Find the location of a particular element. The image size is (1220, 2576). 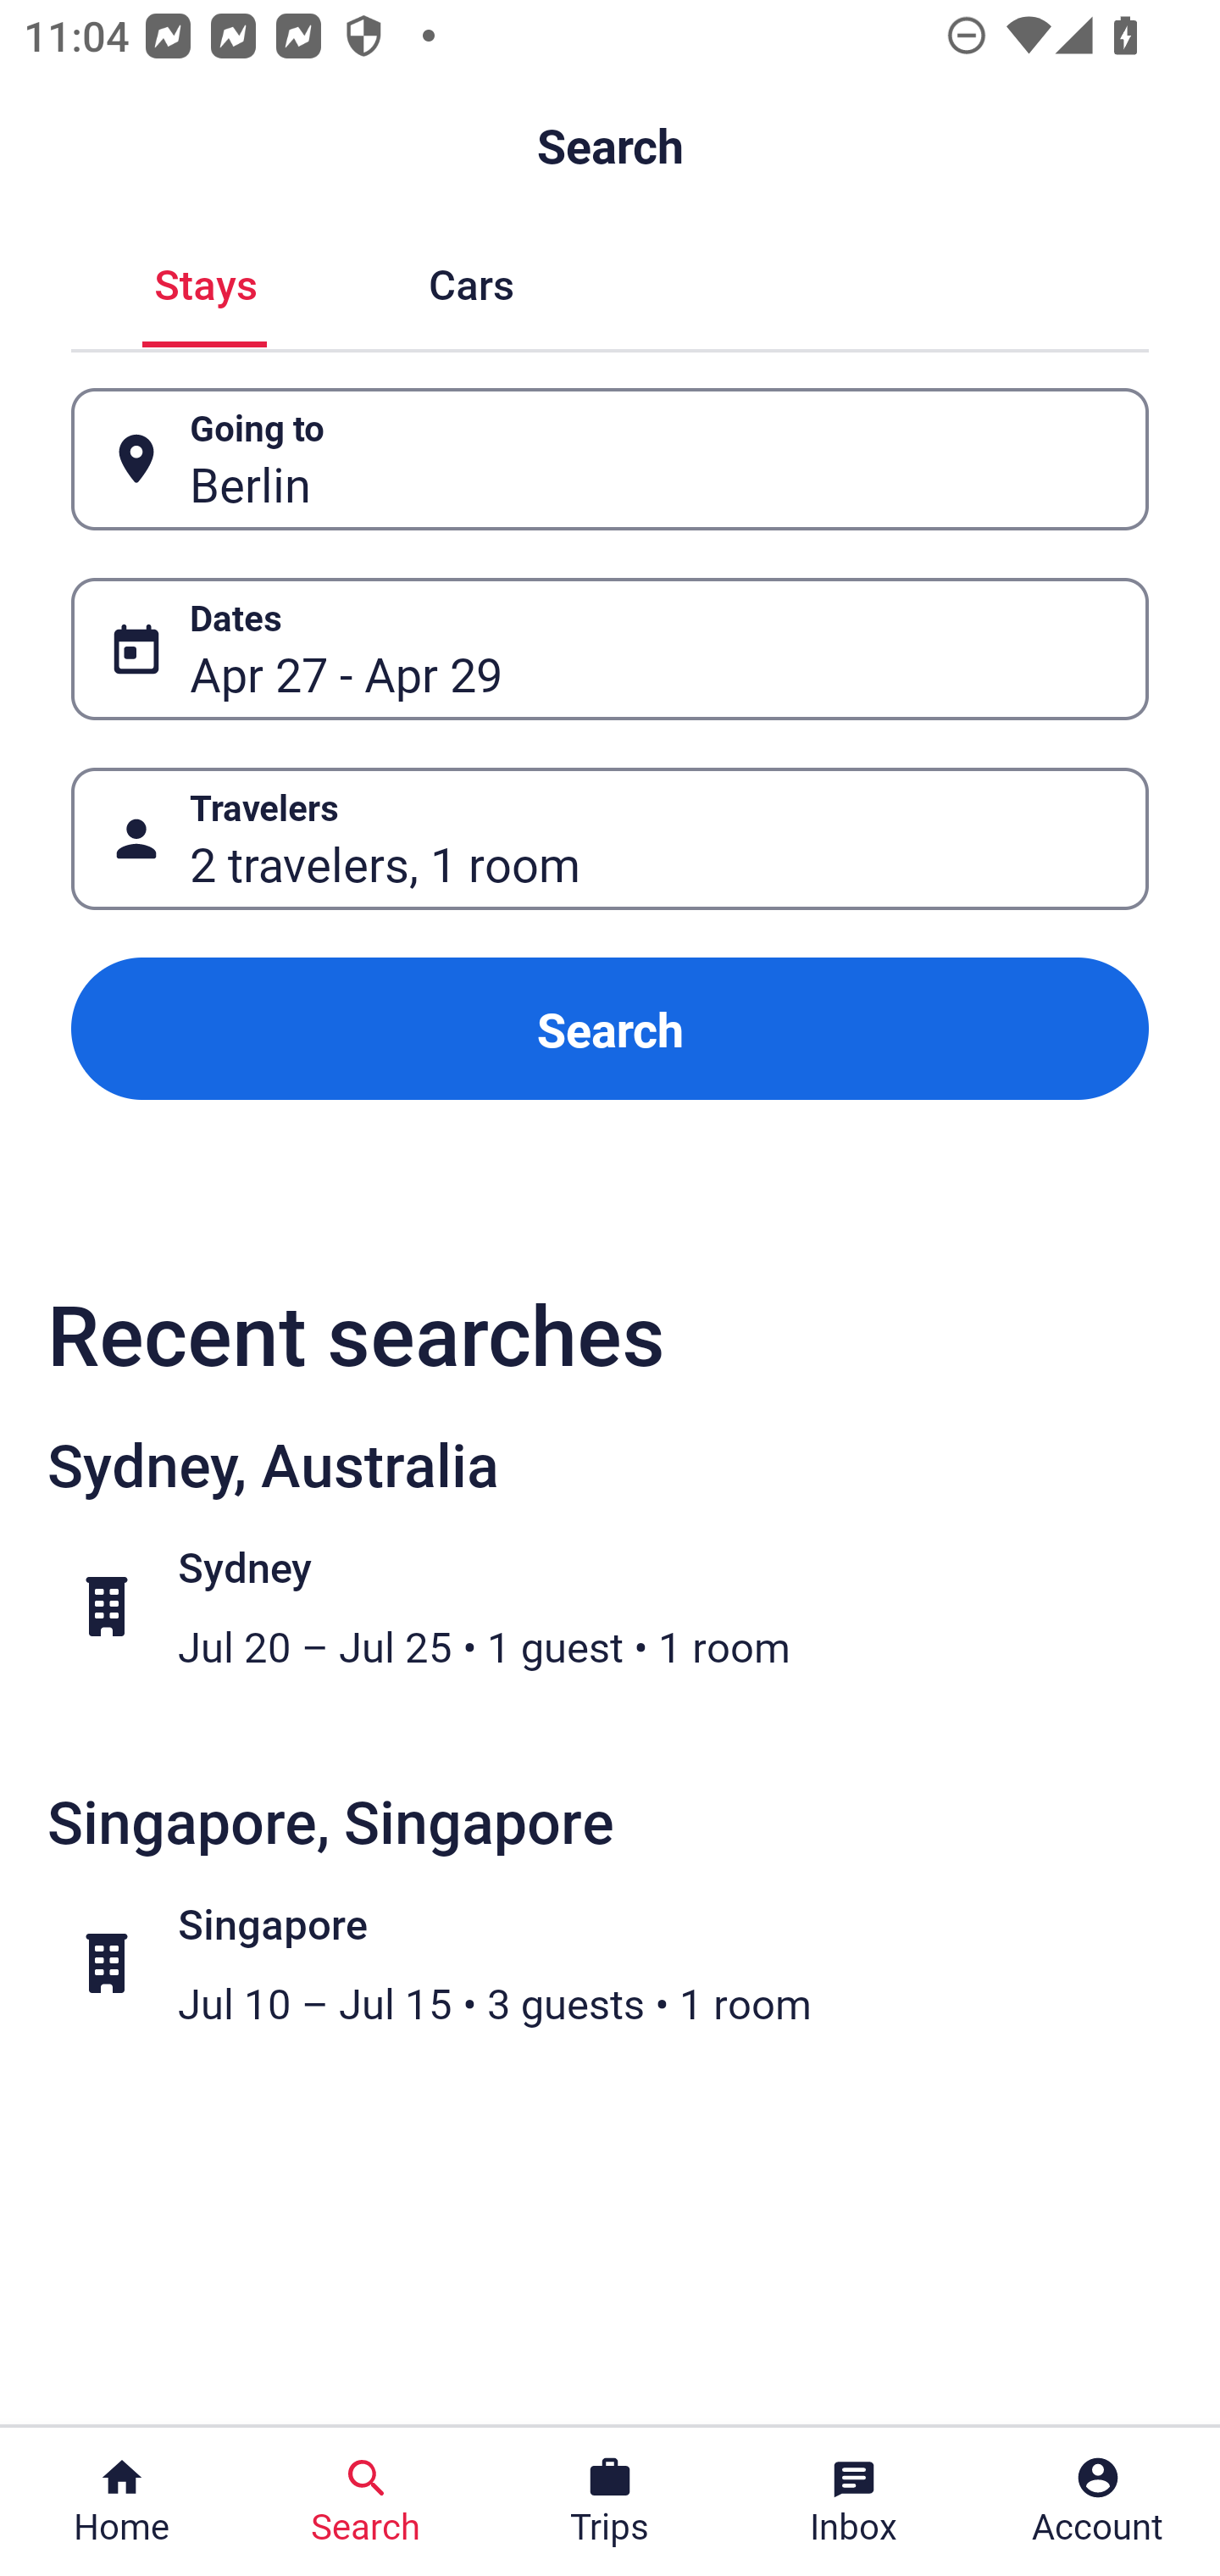

Home Home Button is located at coordinates (122, 2501).